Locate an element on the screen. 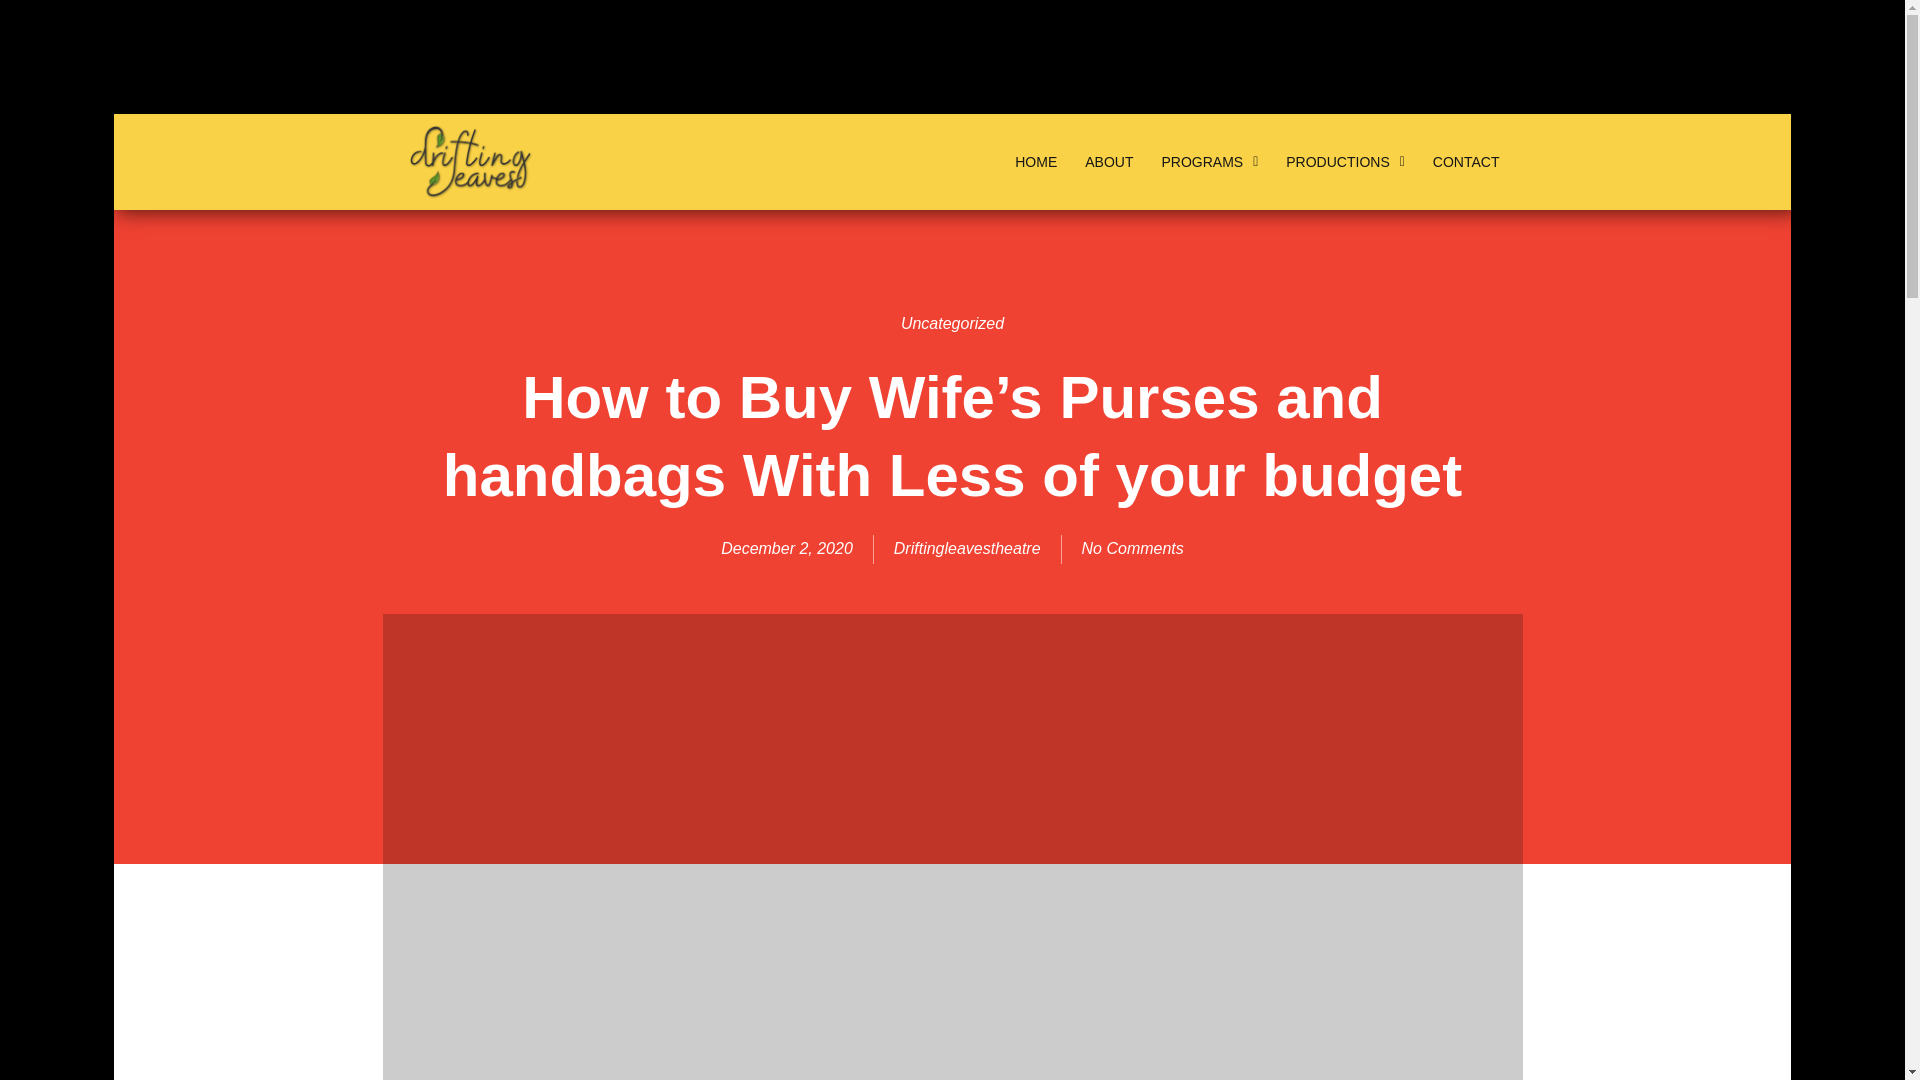  Uncategorized is located at coordinates (952, 323).